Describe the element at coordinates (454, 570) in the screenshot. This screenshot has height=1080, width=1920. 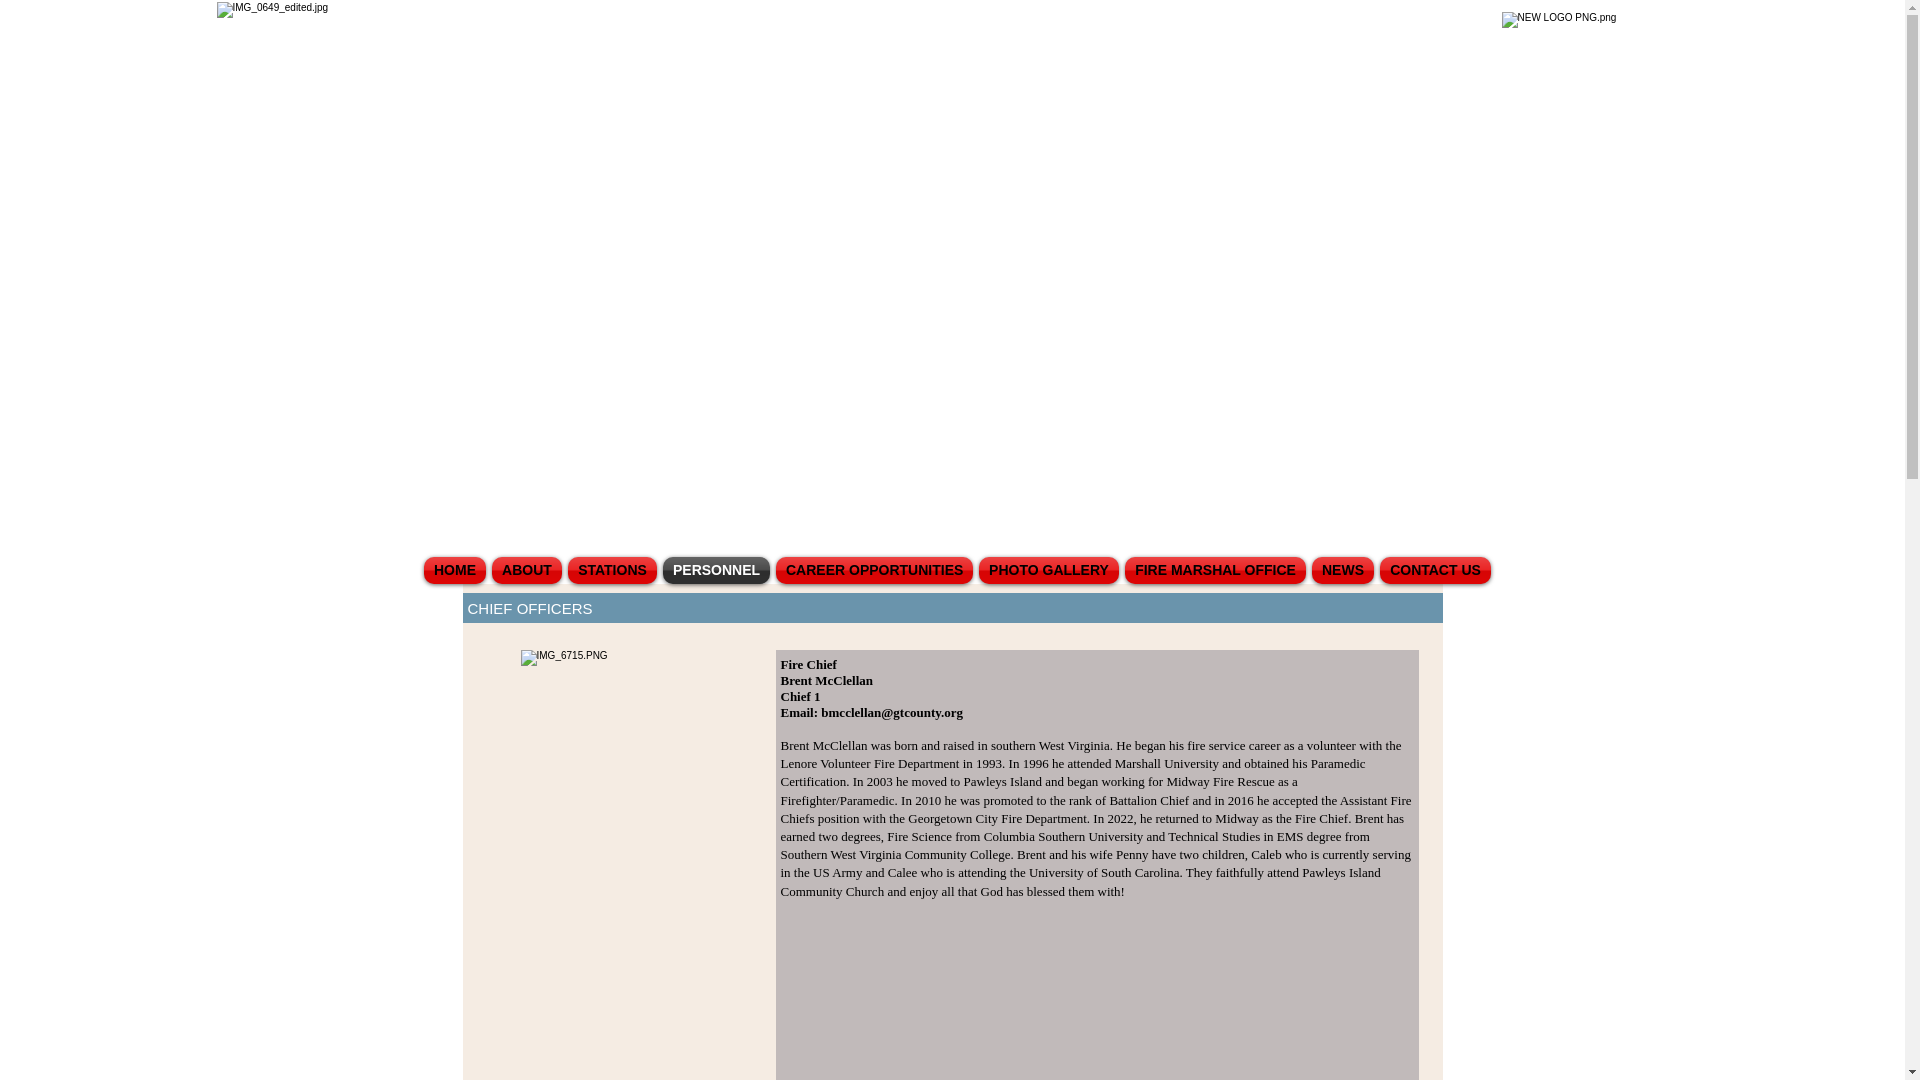
I see `HOME` at that location.